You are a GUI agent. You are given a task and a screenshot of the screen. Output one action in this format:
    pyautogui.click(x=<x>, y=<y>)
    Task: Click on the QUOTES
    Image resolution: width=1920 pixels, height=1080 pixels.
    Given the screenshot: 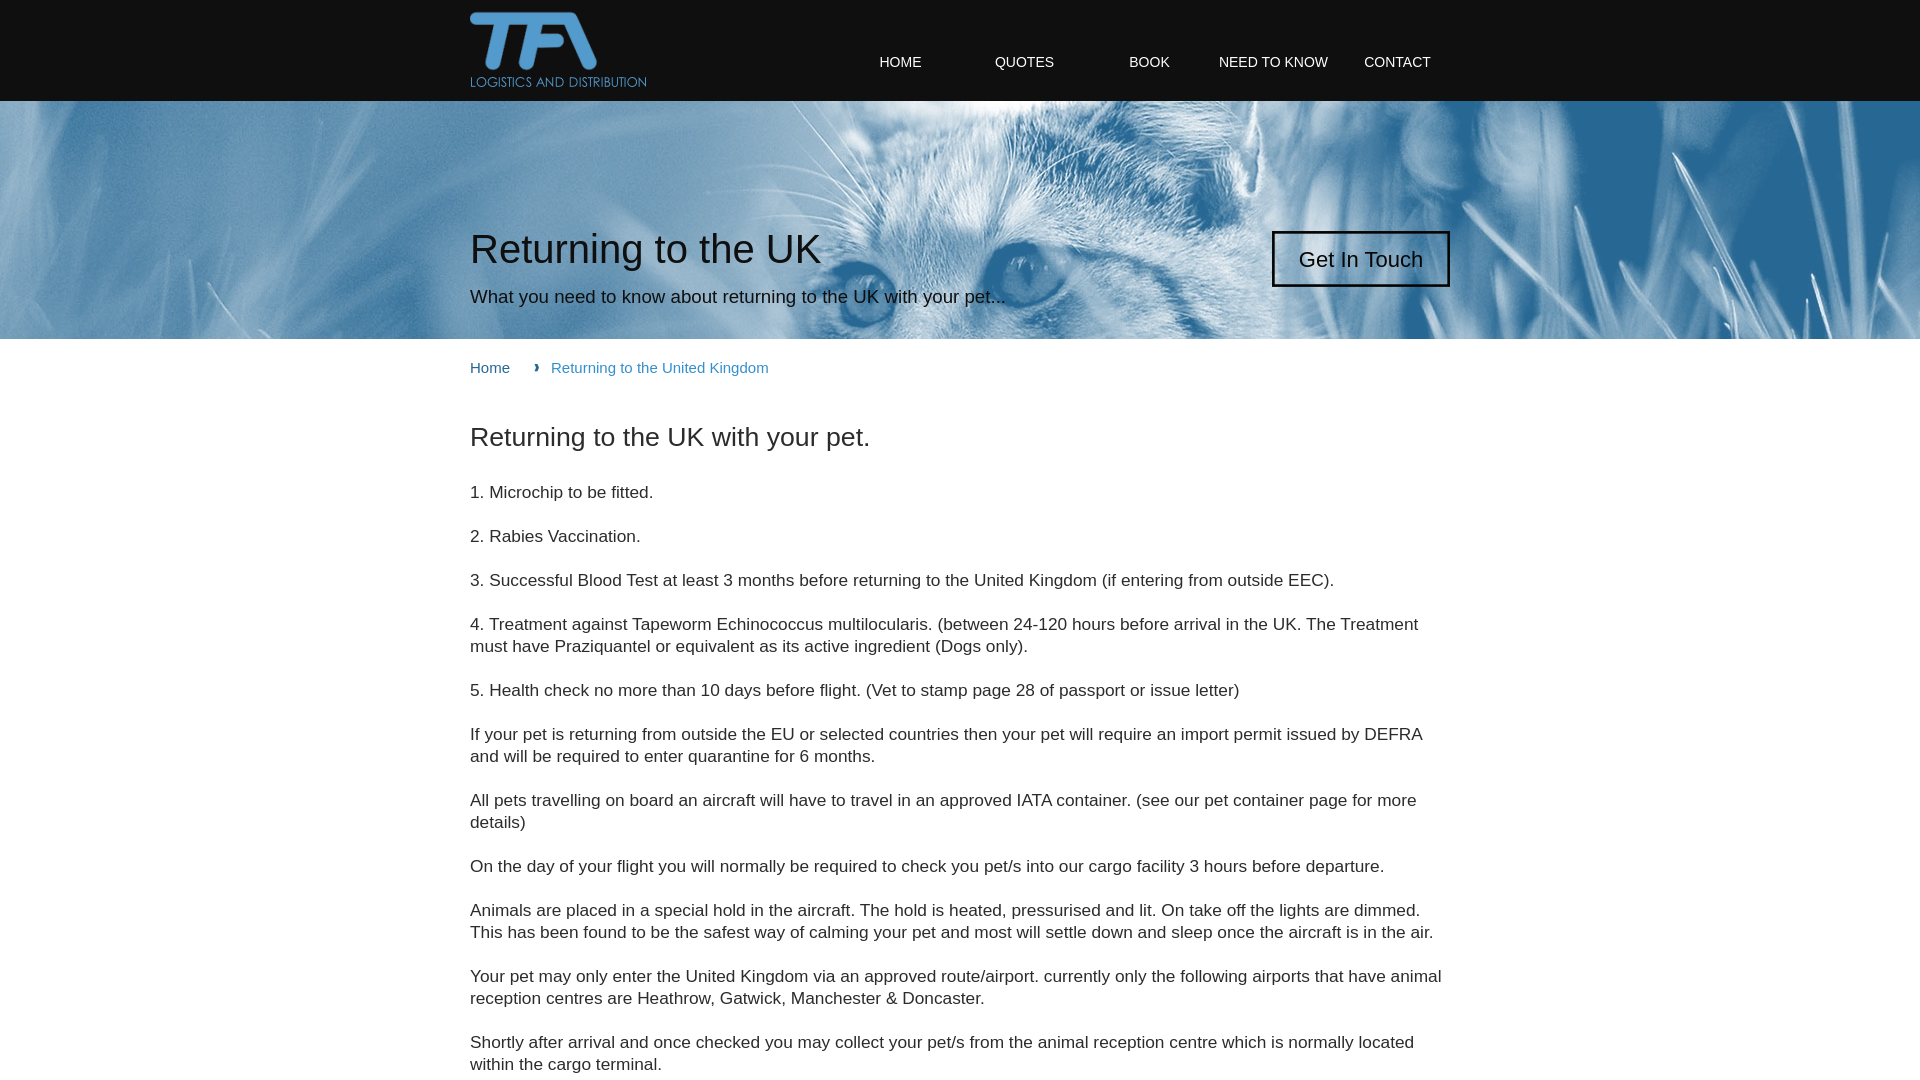 What is the action you would take?
    pyautogui.click(x=1024, y=62)
    